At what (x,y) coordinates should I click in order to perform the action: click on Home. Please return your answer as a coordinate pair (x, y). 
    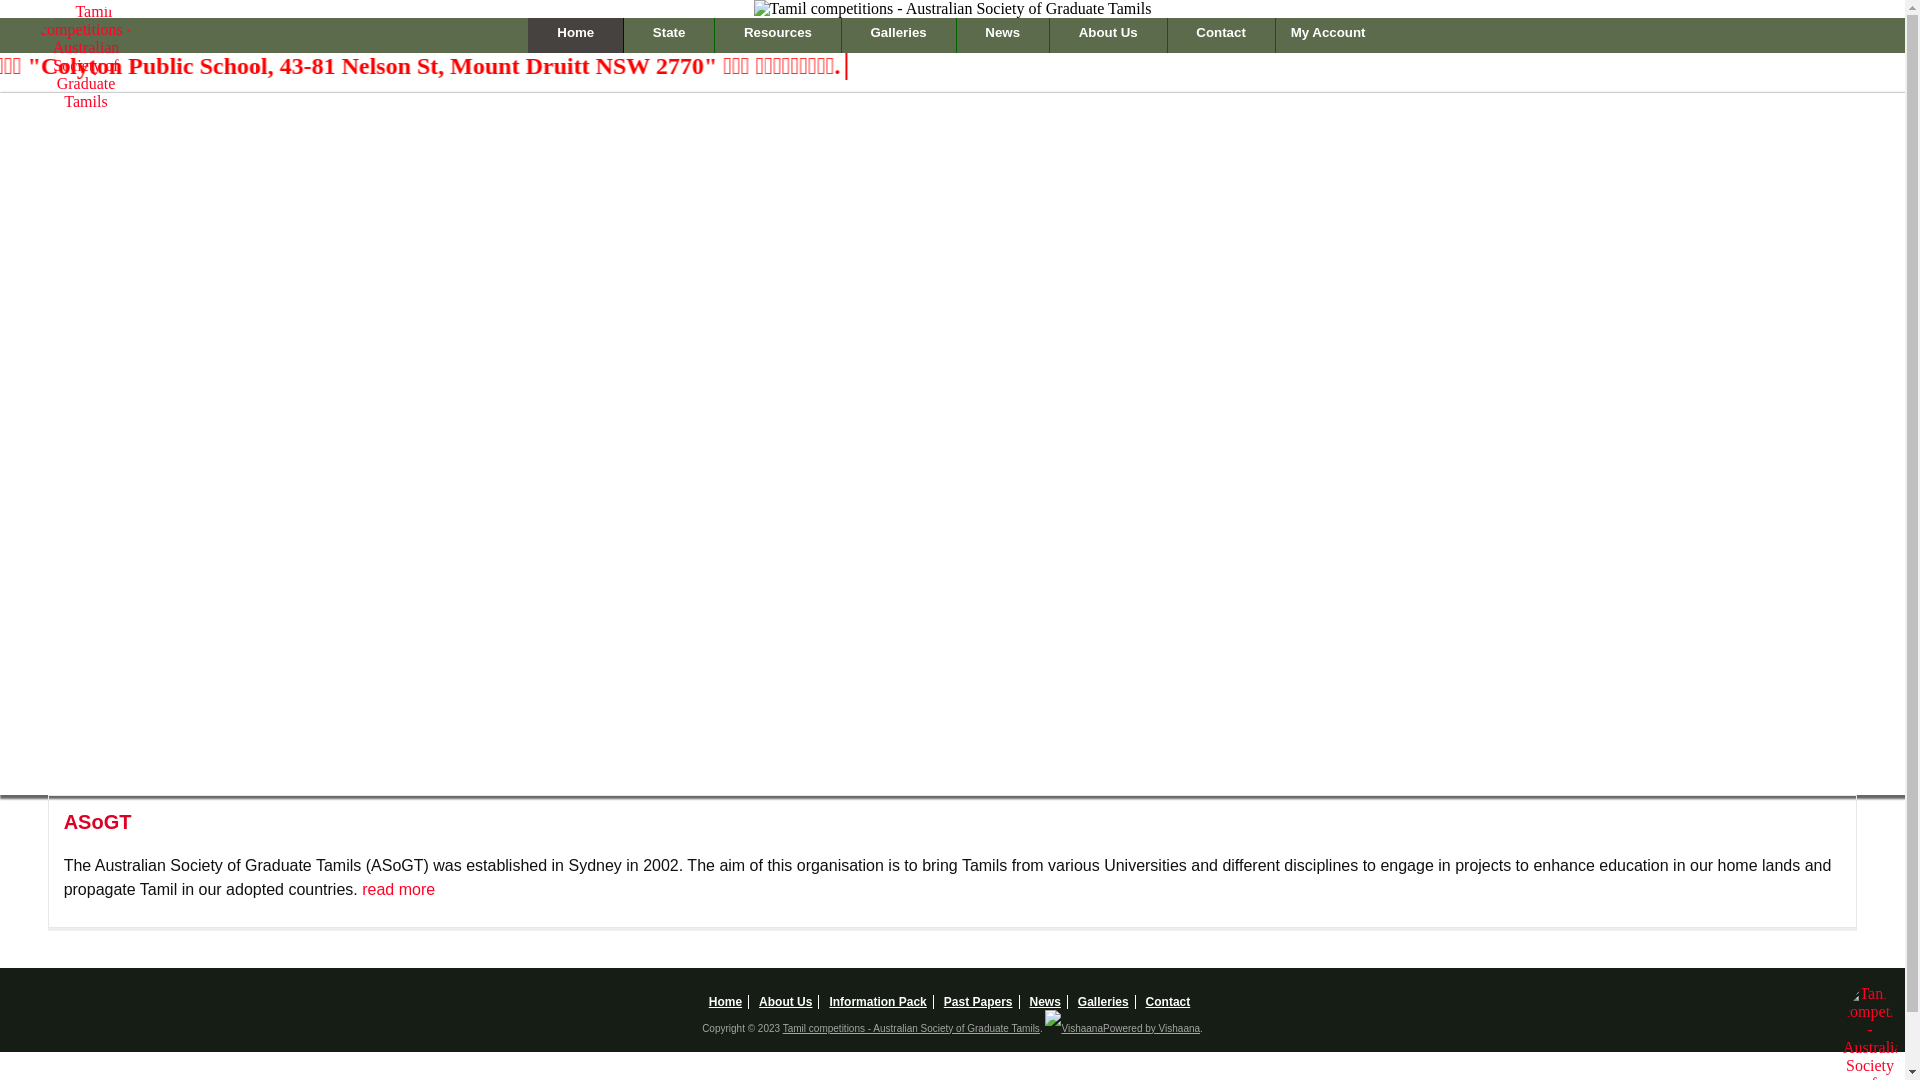
    Looking at the image, I should click on (576, 36).